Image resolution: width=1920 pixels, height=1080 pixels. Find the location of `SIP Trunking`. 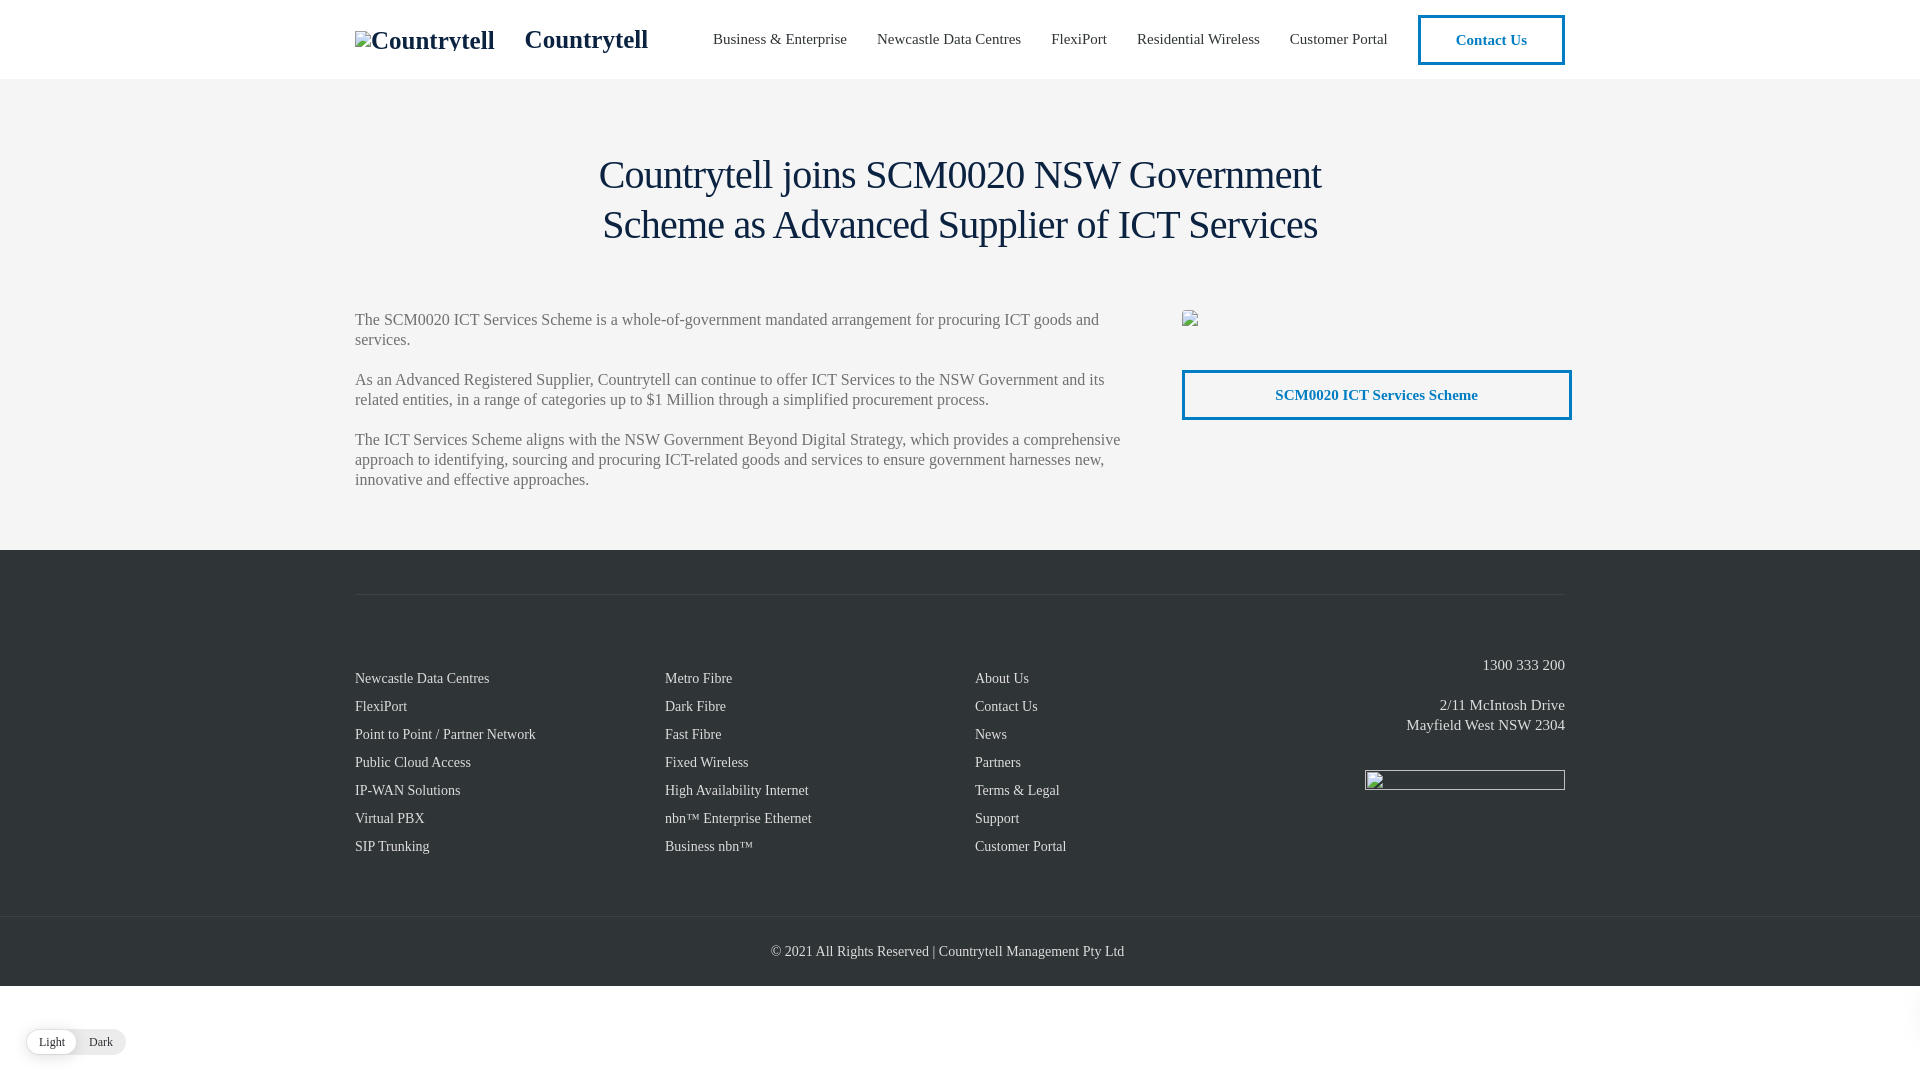

SIP Trunking is located at coordinates (392, 850).